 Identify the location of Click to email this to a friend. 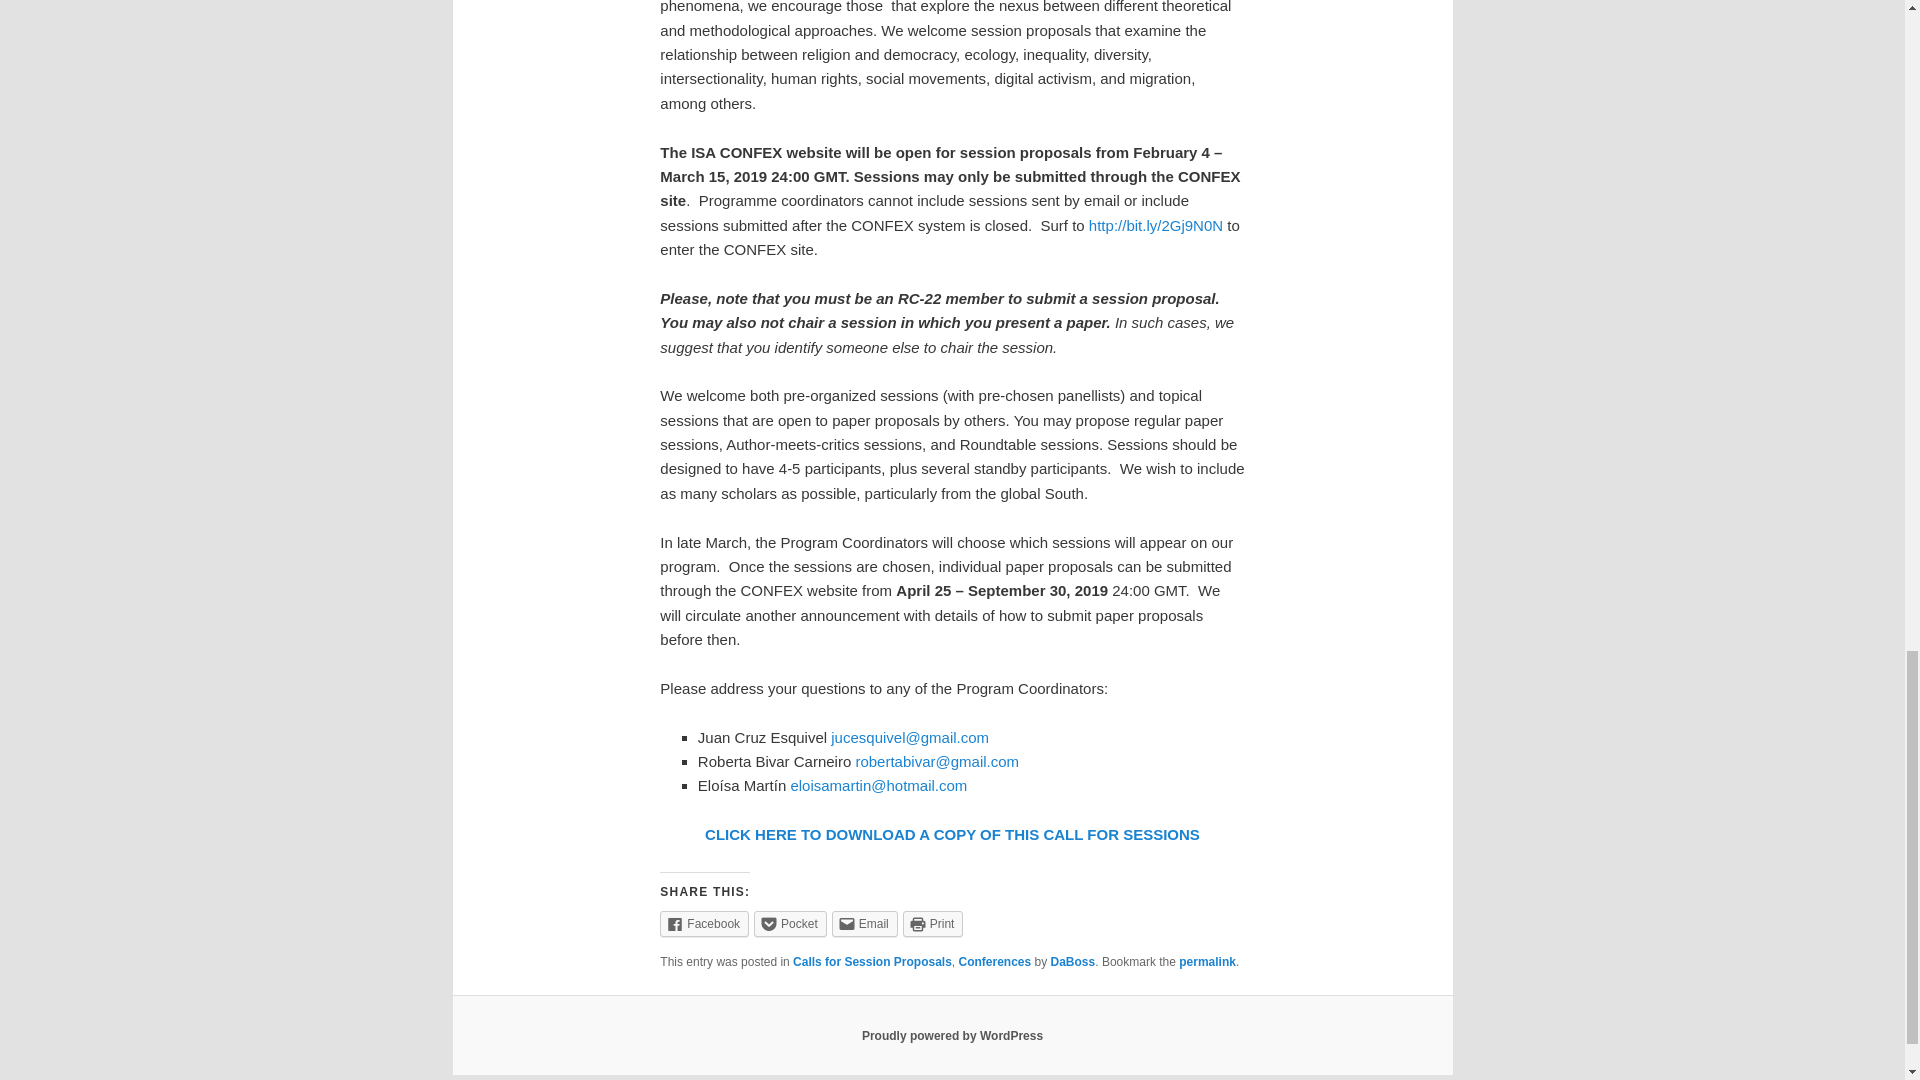
(864, 924).